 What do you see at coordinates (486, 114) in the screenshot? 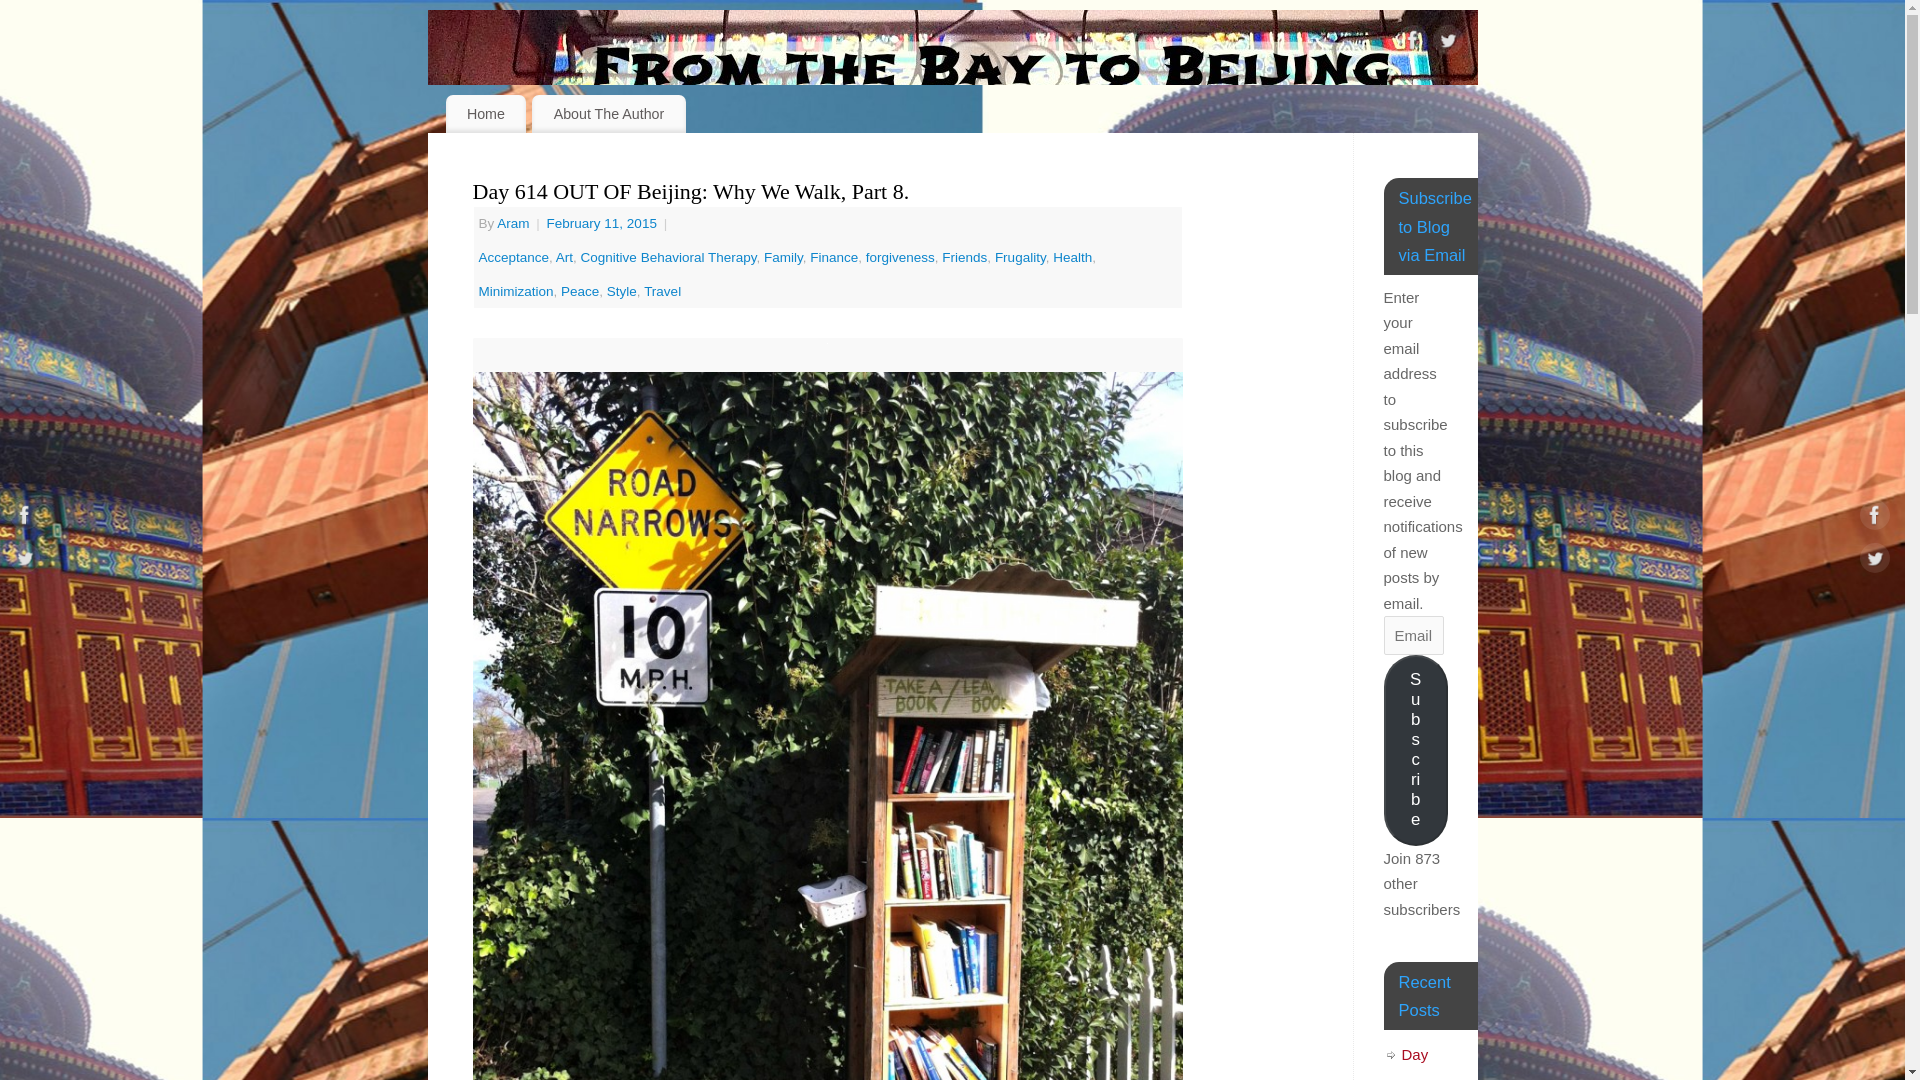
I see `Home` at bounding box center [486, 114].